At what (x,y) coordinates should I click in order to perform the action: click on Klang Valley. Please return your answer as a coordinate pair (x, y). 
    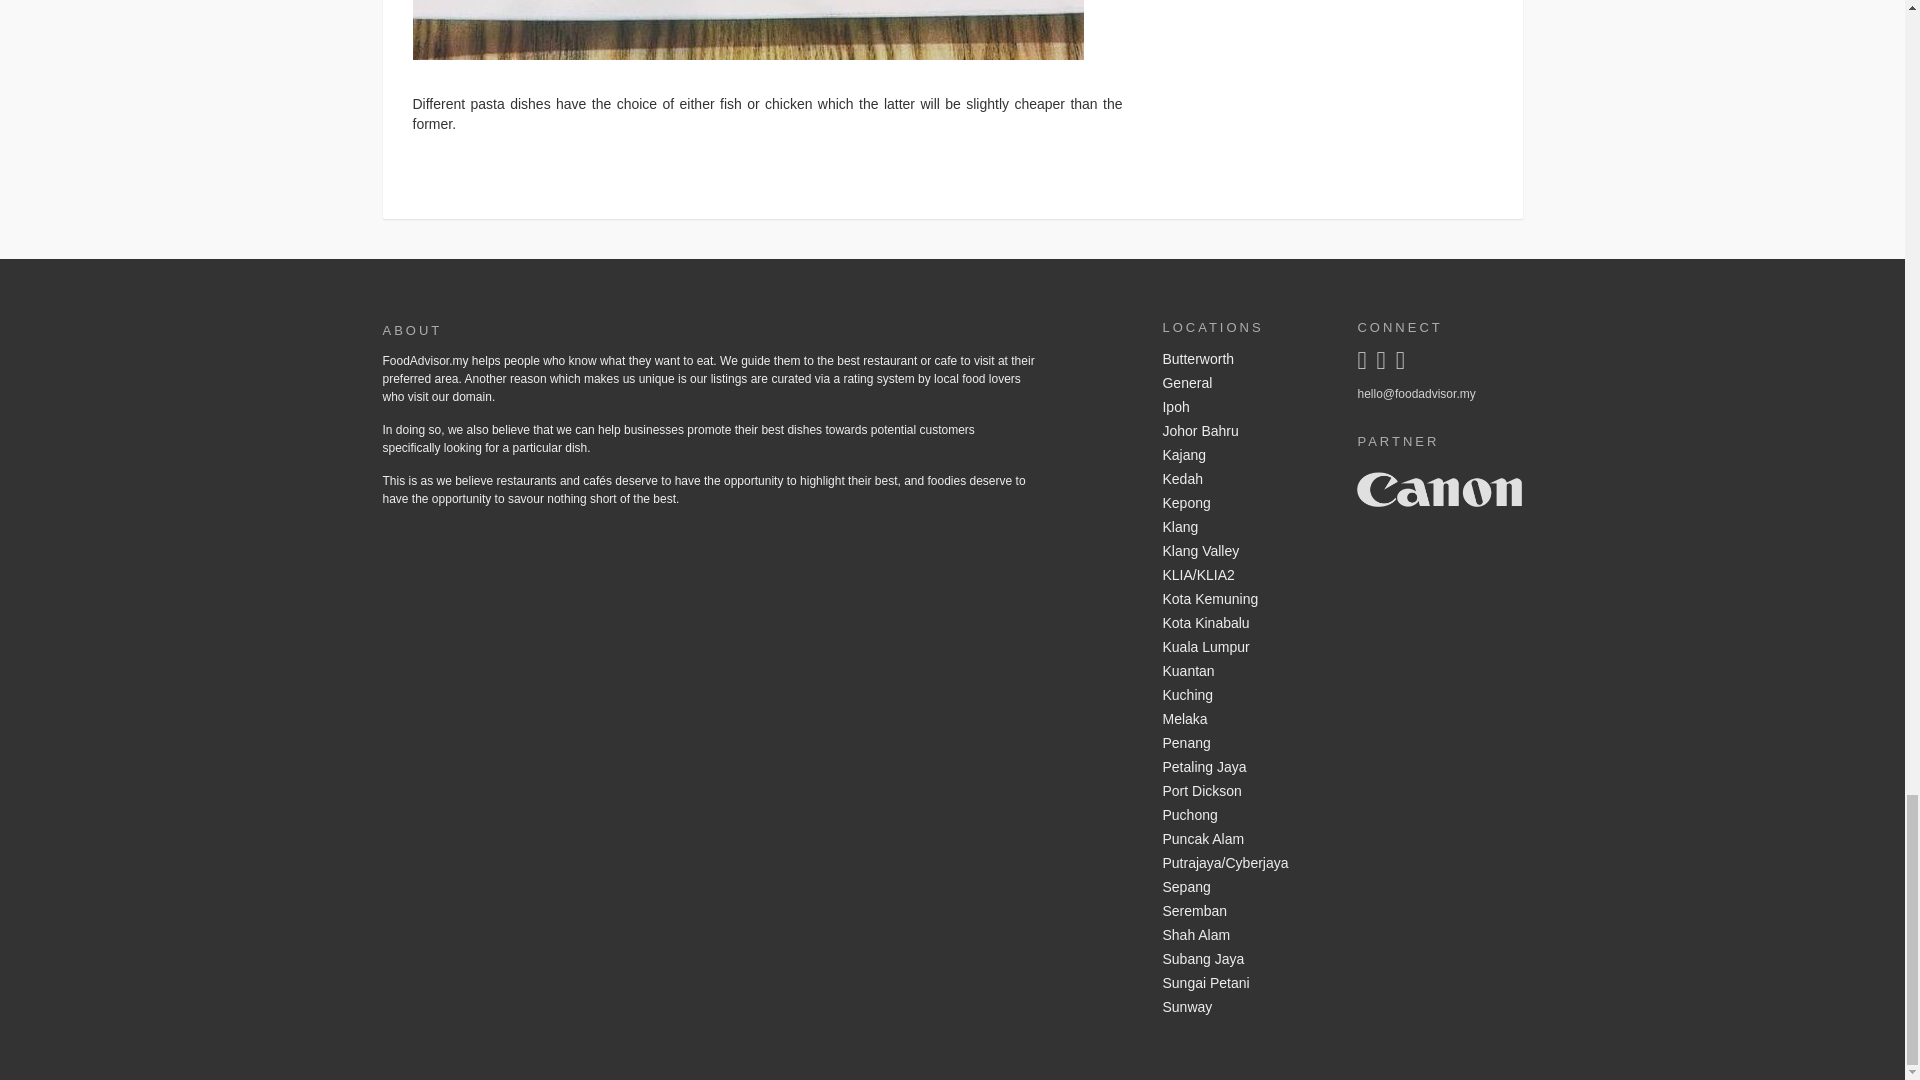
    Looking at the image, I should click on (1244, 552).